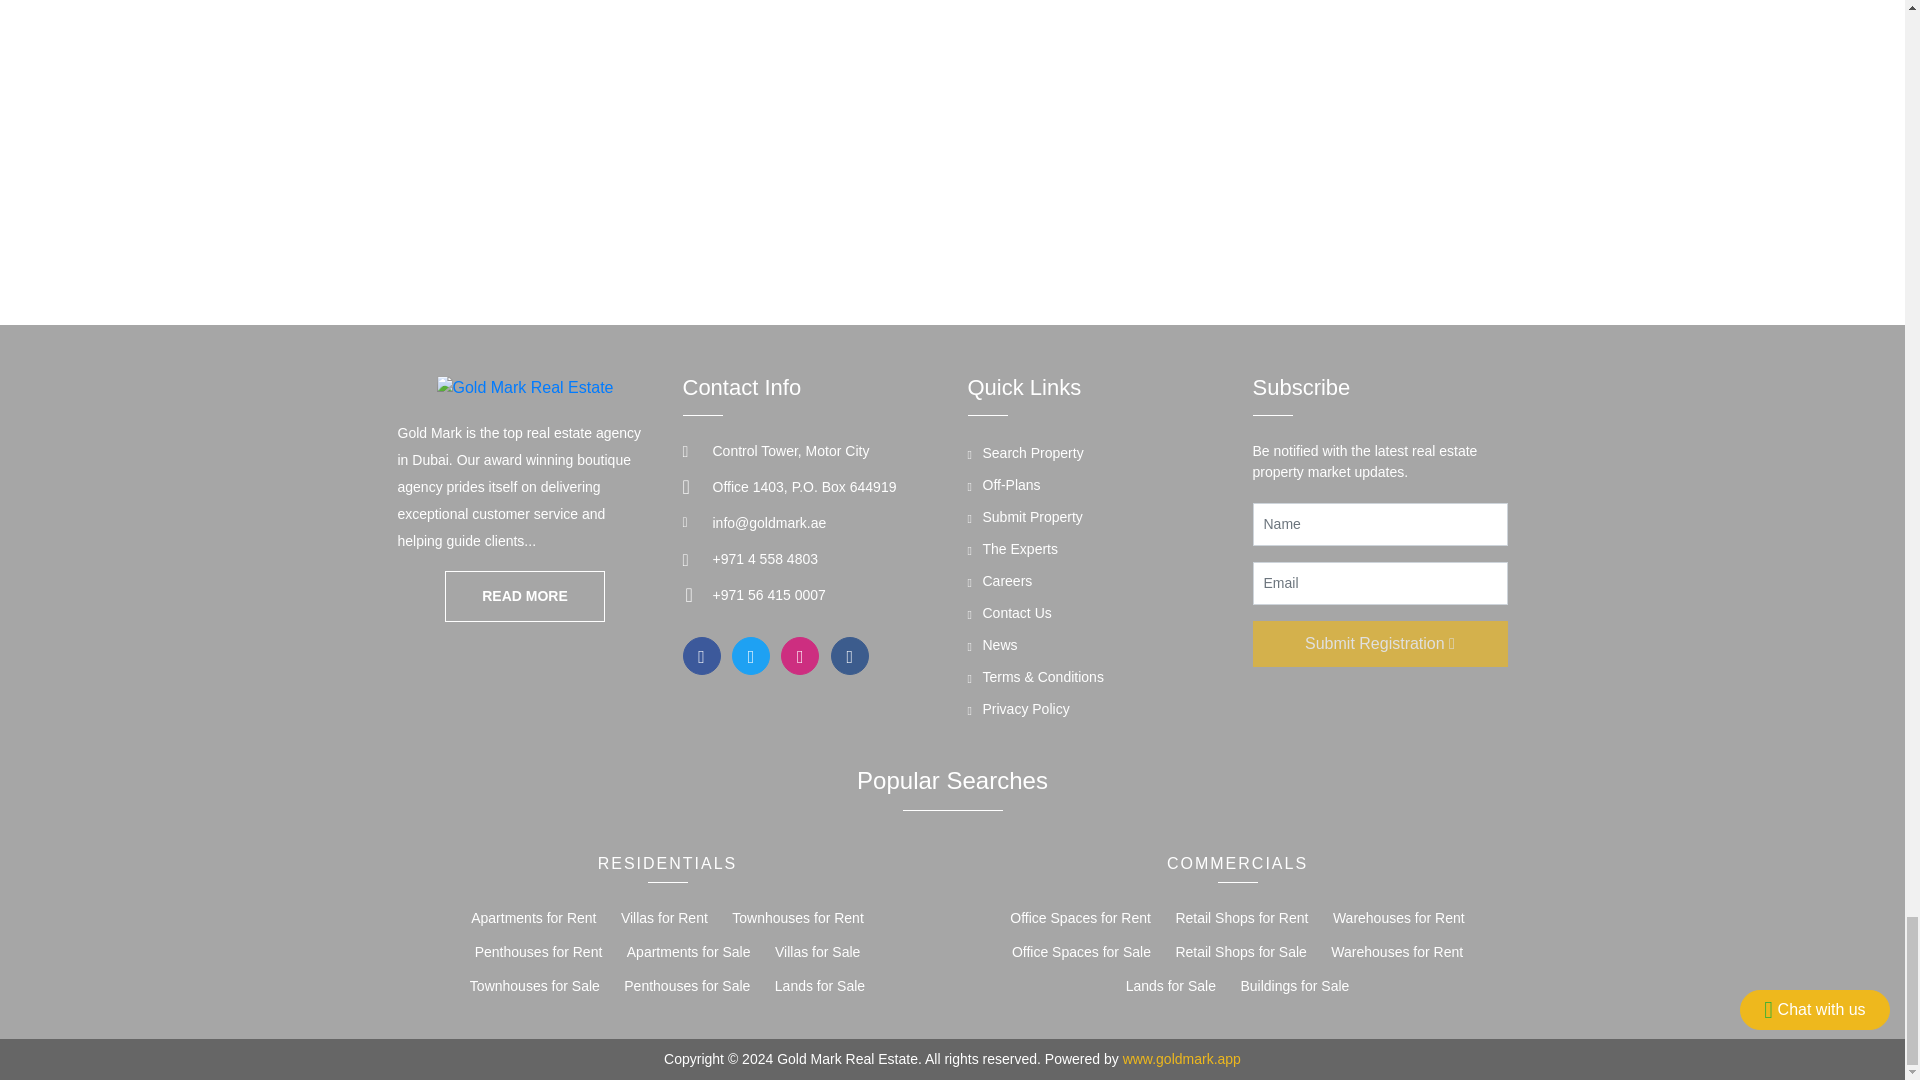 The height and width of the screenshot is (1080, 1920). I want to click on Gold Mark Real Estate, so click(526, 386).